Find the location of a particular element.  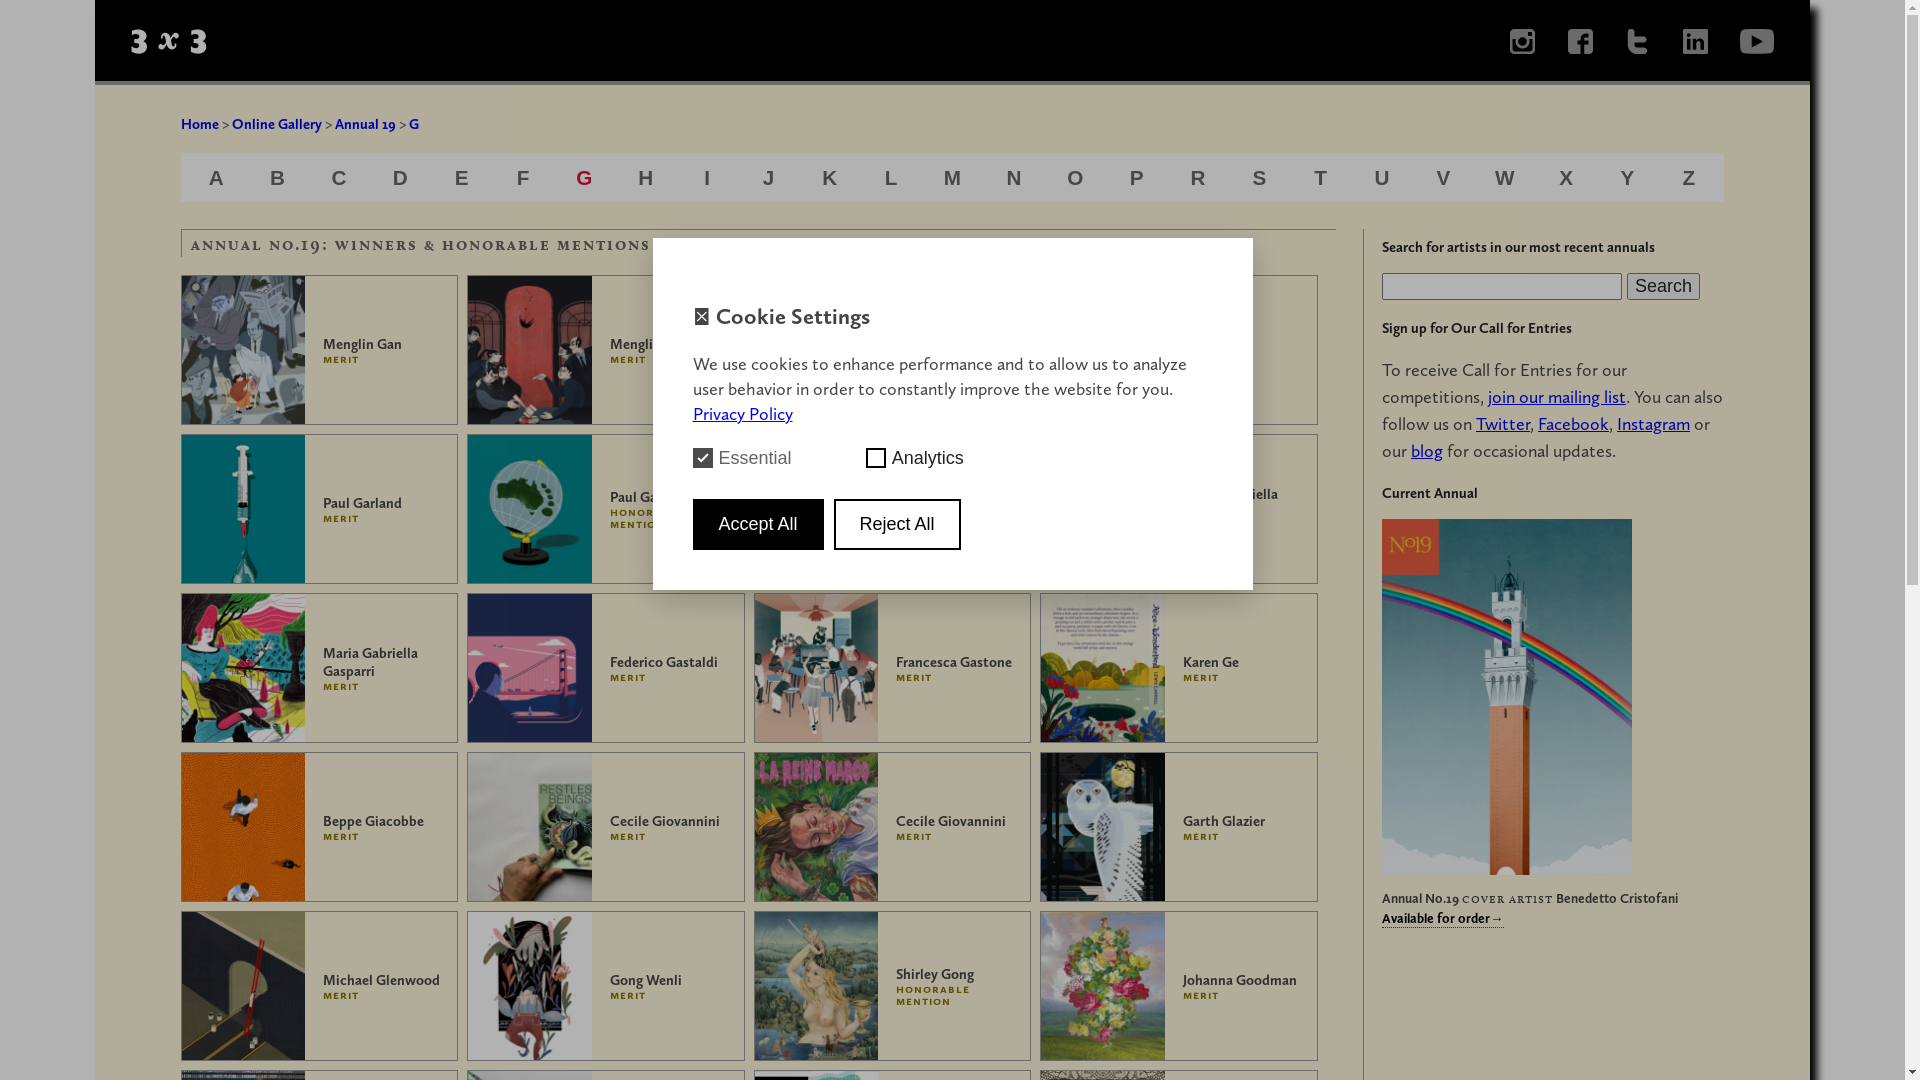

Gong Wenli
merit is located at coordinates (606, 986).